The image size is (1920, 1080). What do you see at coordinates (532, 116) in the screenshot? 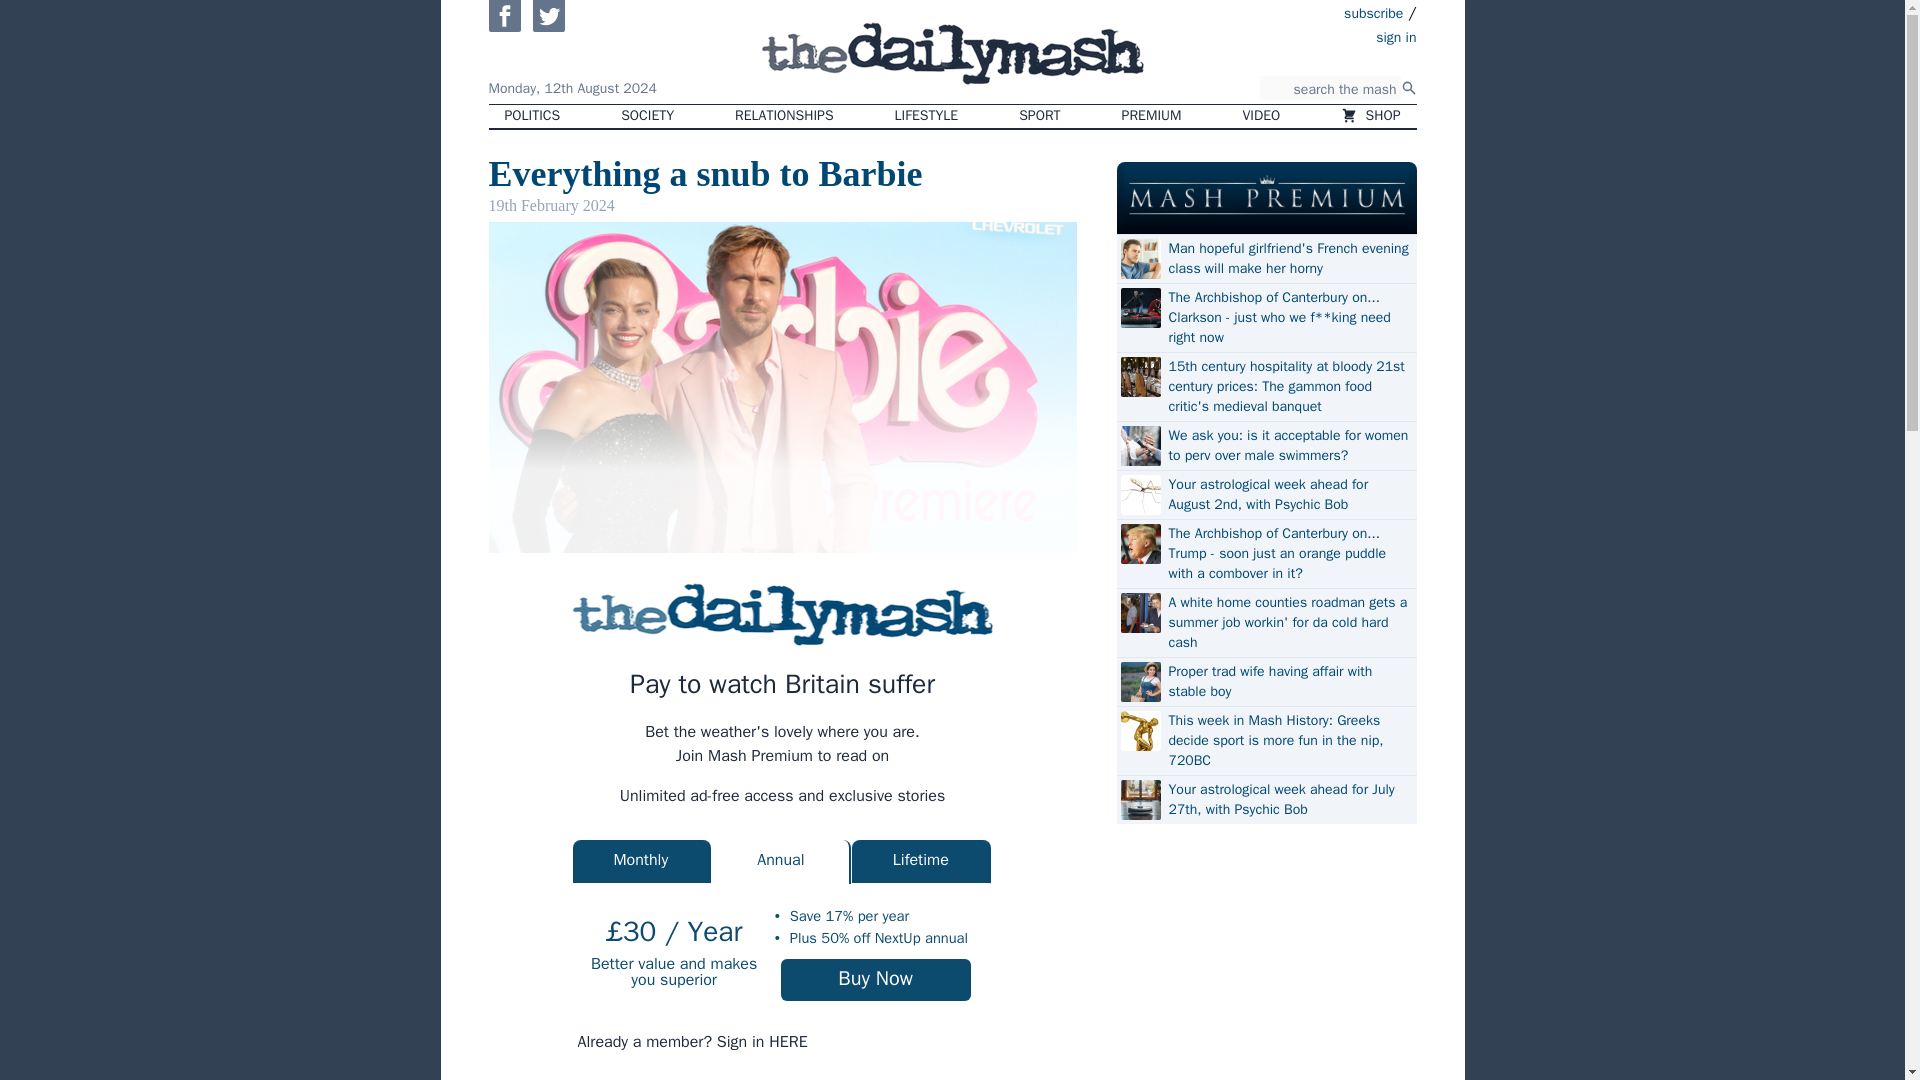
I see `POLITICS` at bounding box center [532, 116].